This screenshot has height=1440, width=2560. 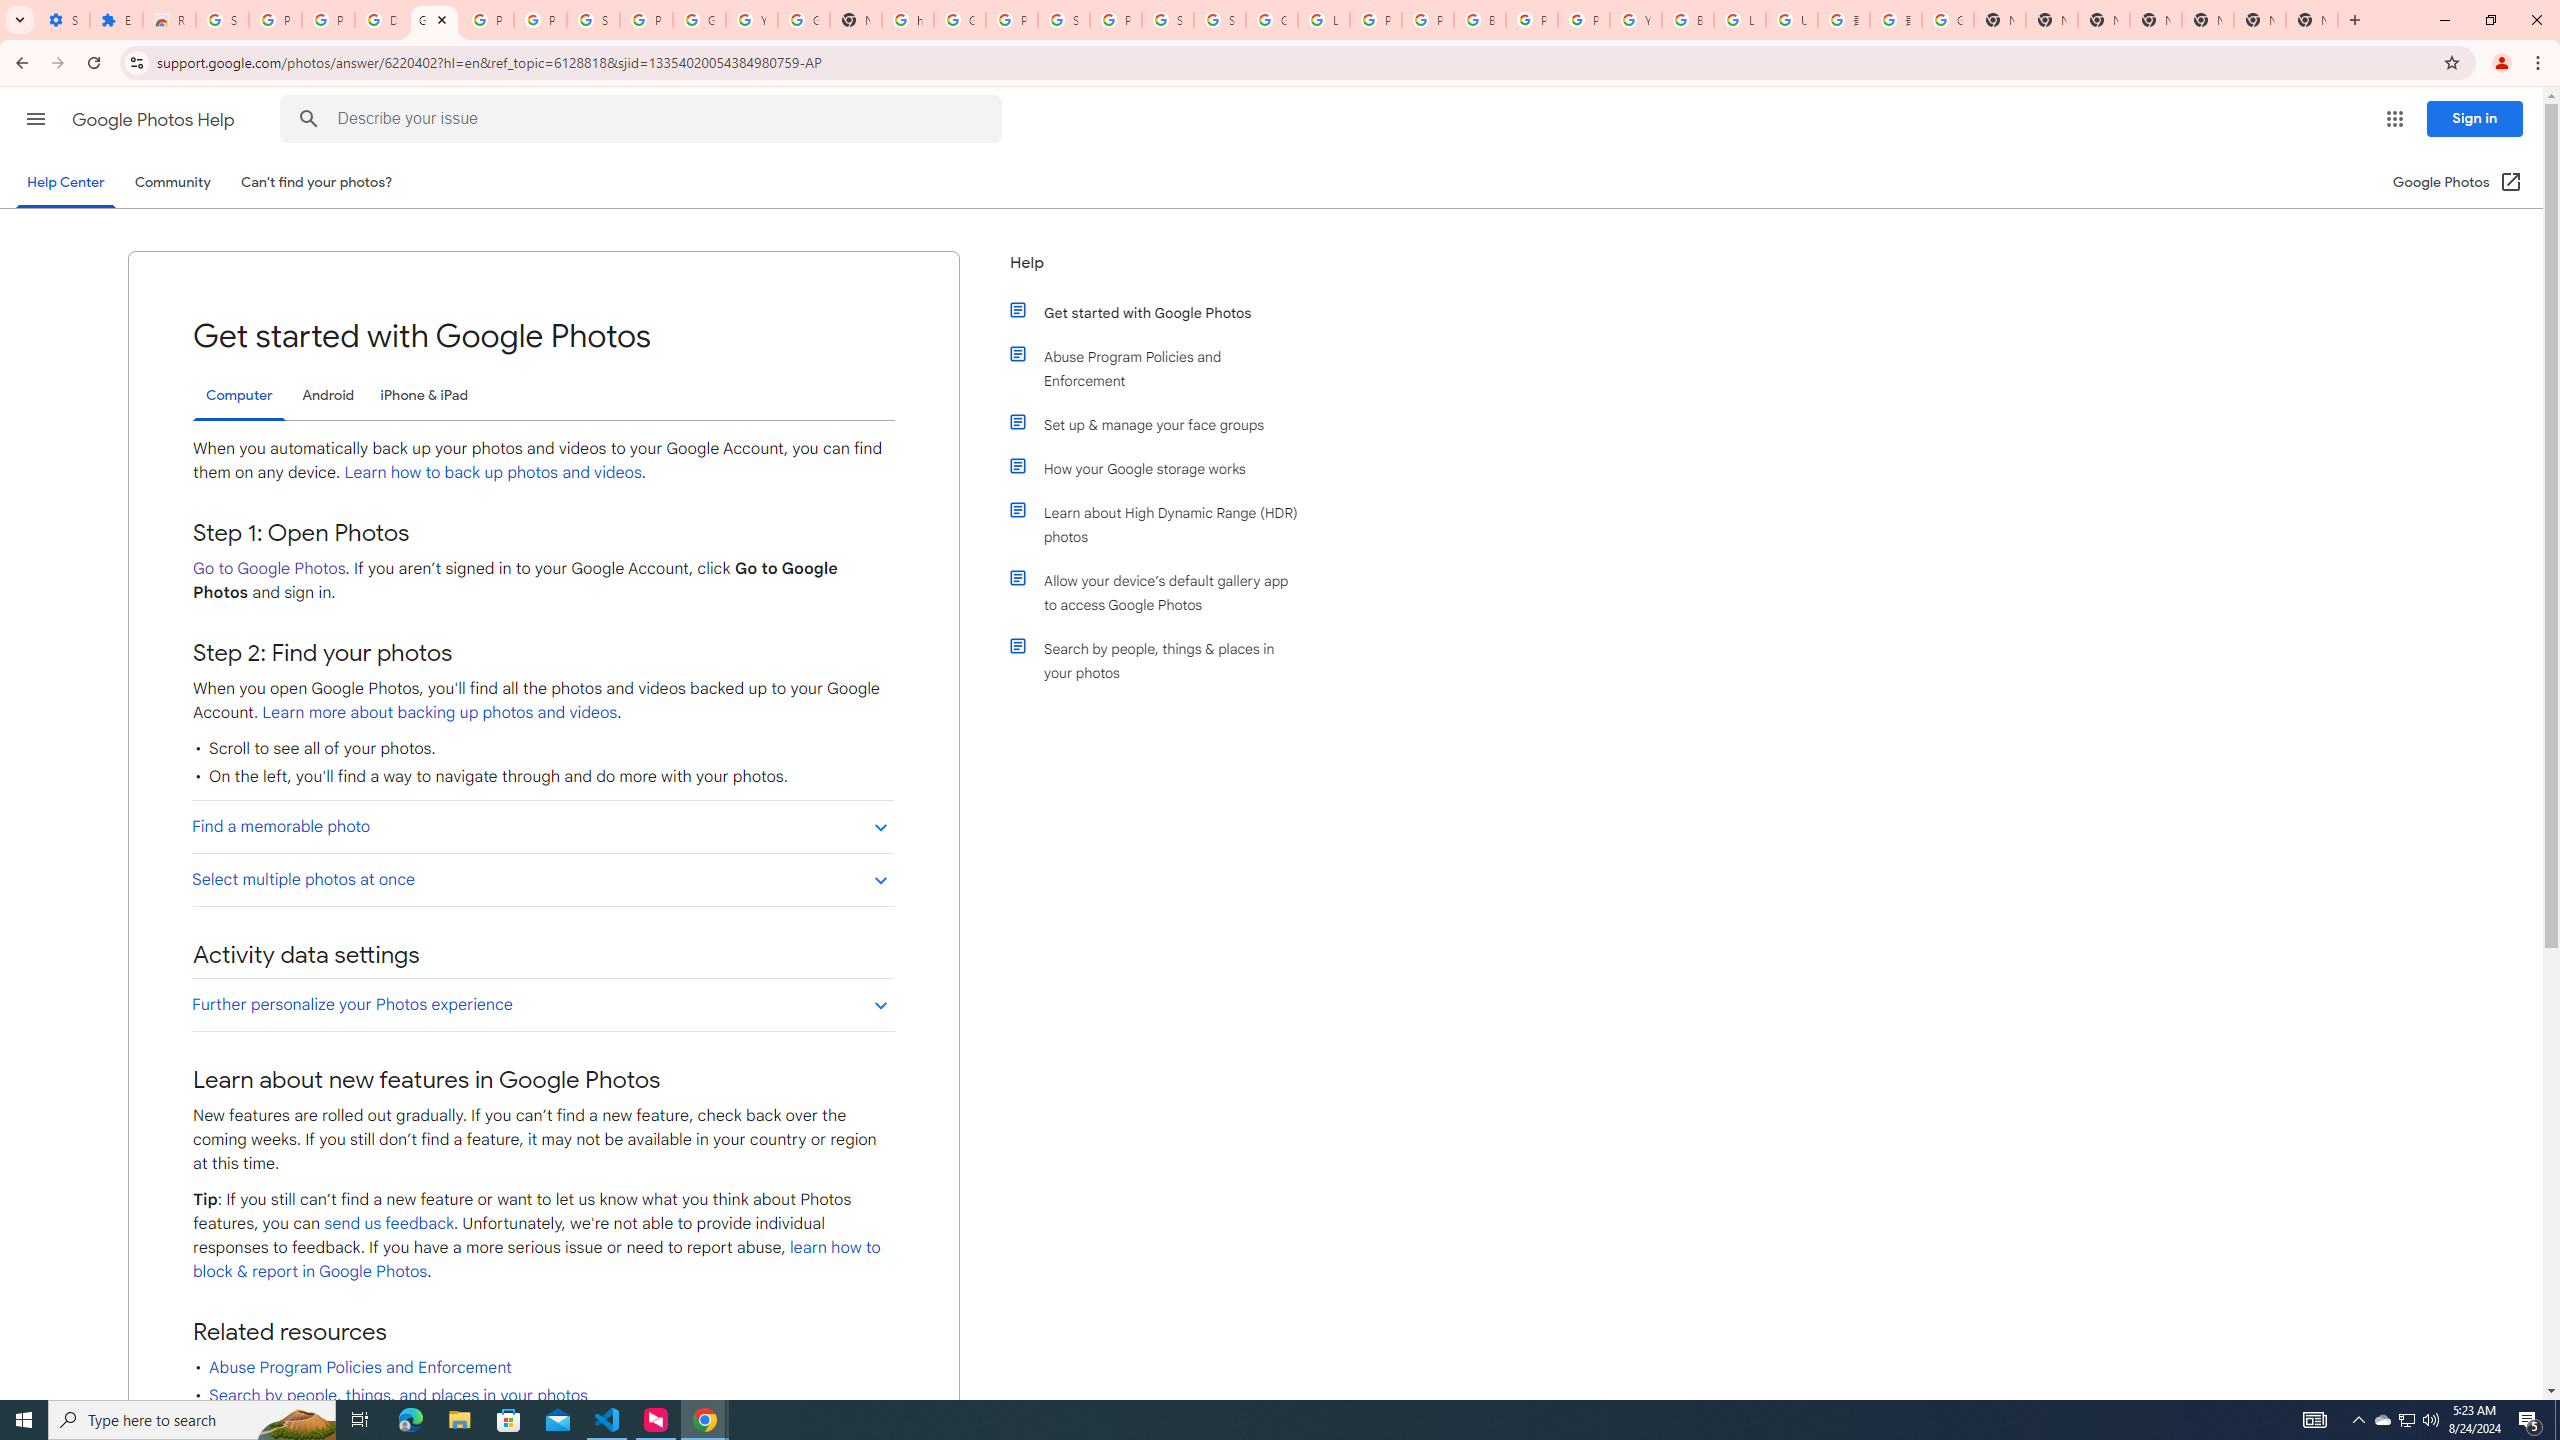 I want to click on Google Photos Help, so click(x=154, y=120).